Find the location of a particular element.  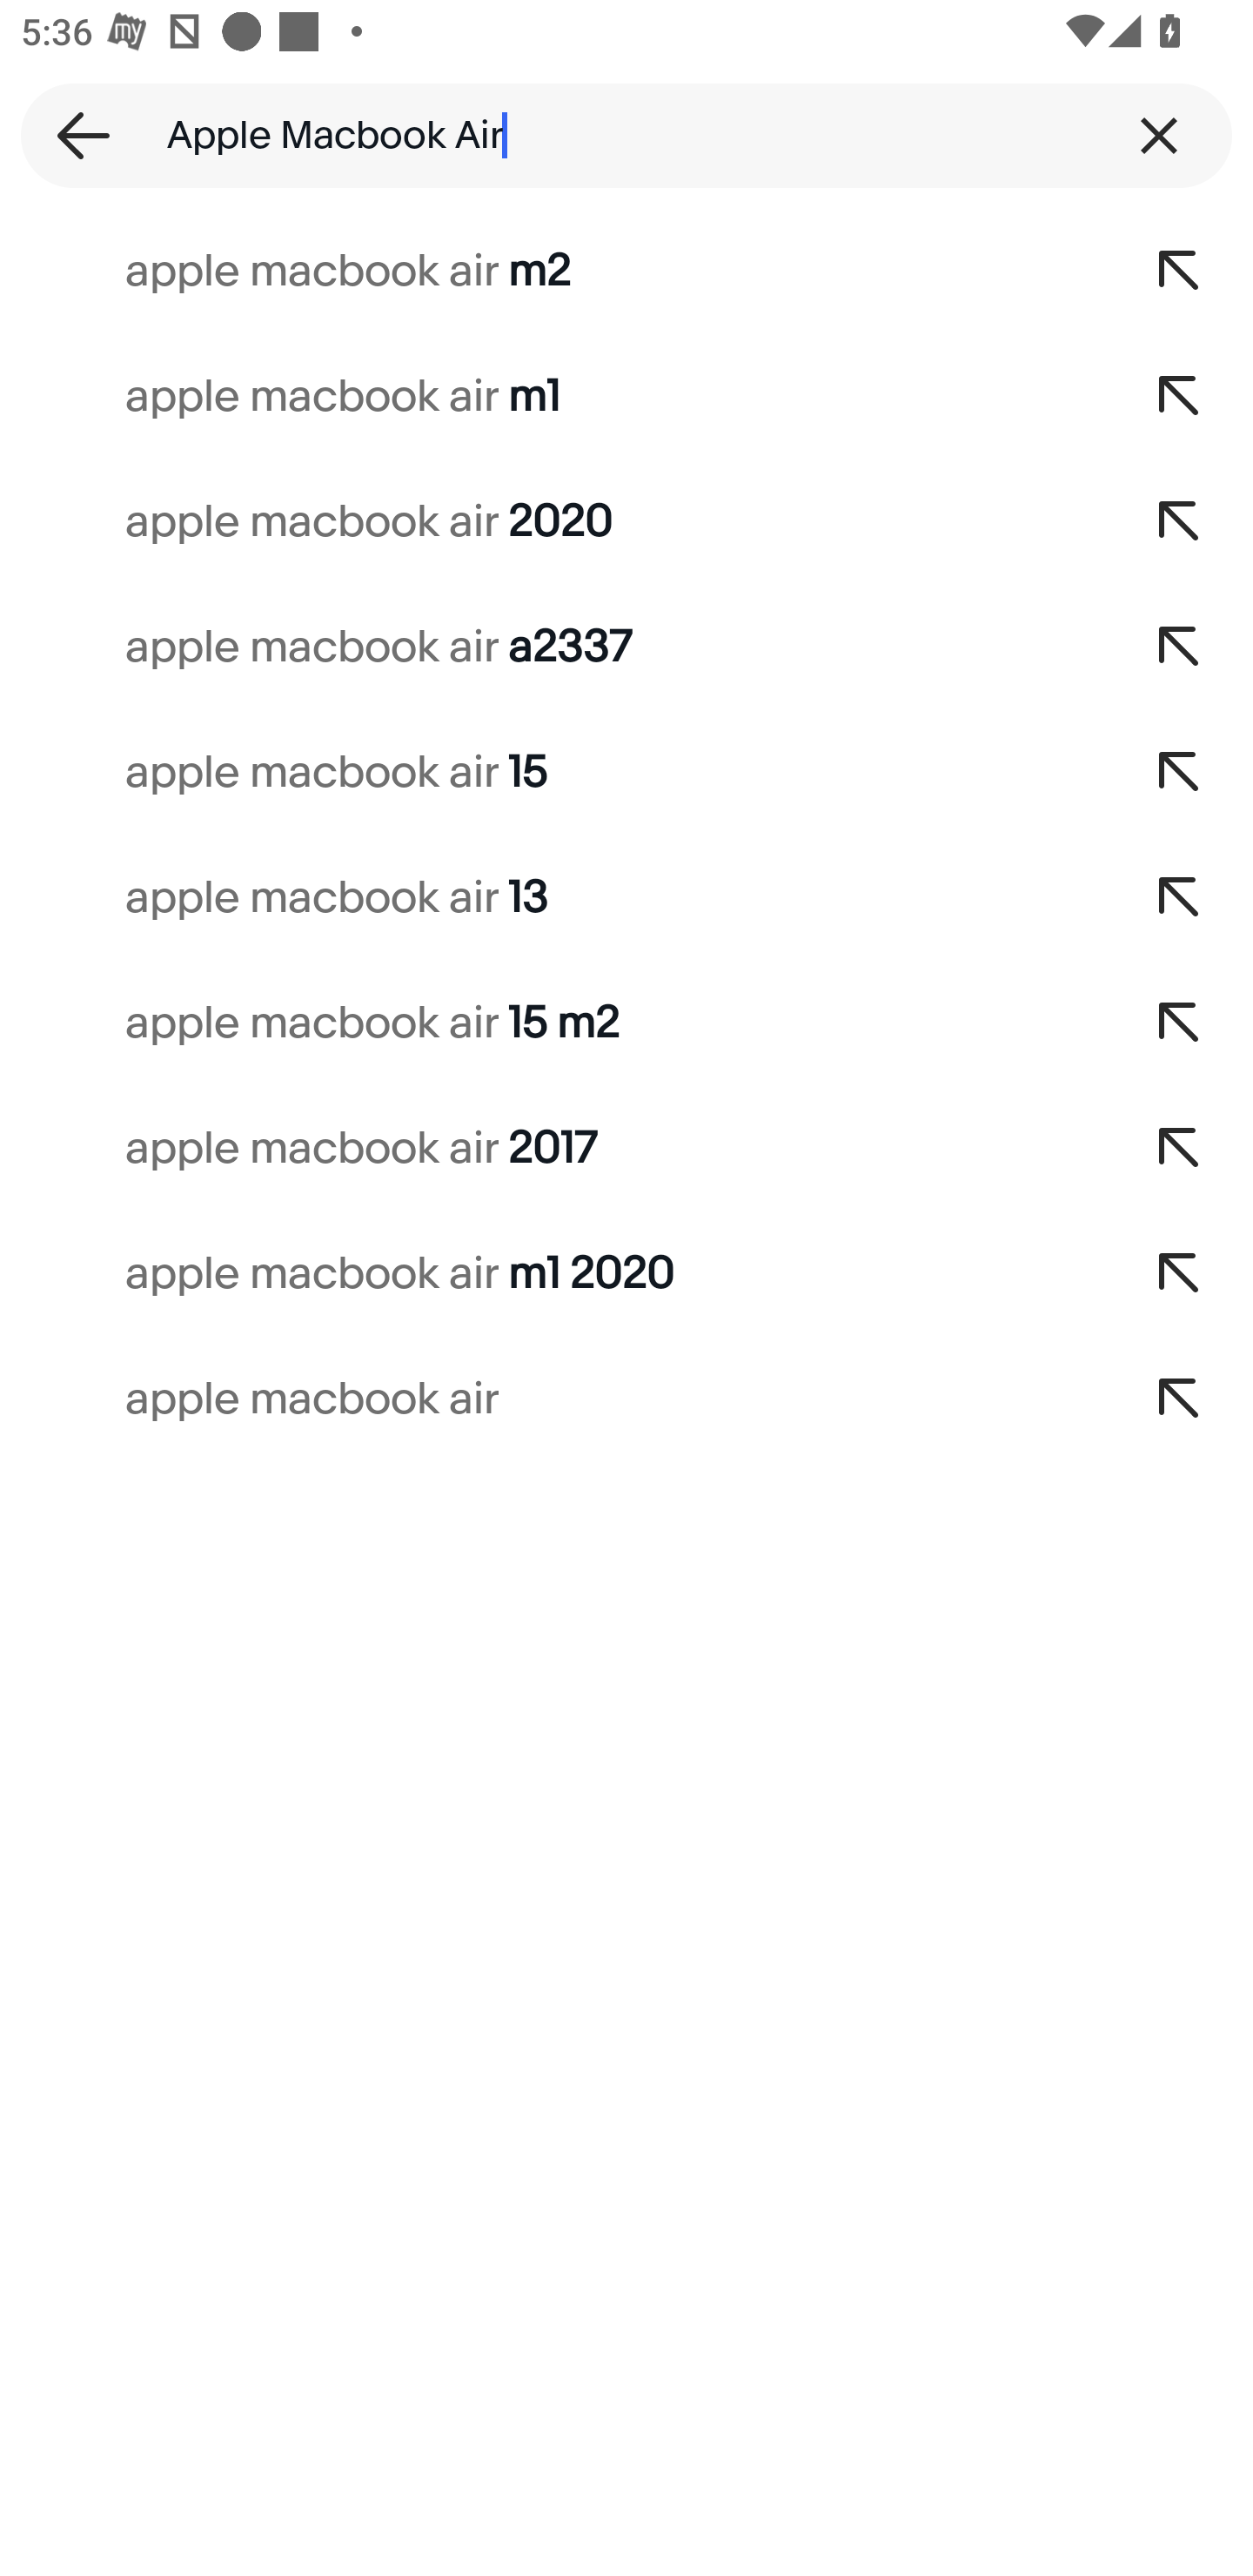

Add to search query,apple macbook air m1 is located at coordinates (1180, 396).